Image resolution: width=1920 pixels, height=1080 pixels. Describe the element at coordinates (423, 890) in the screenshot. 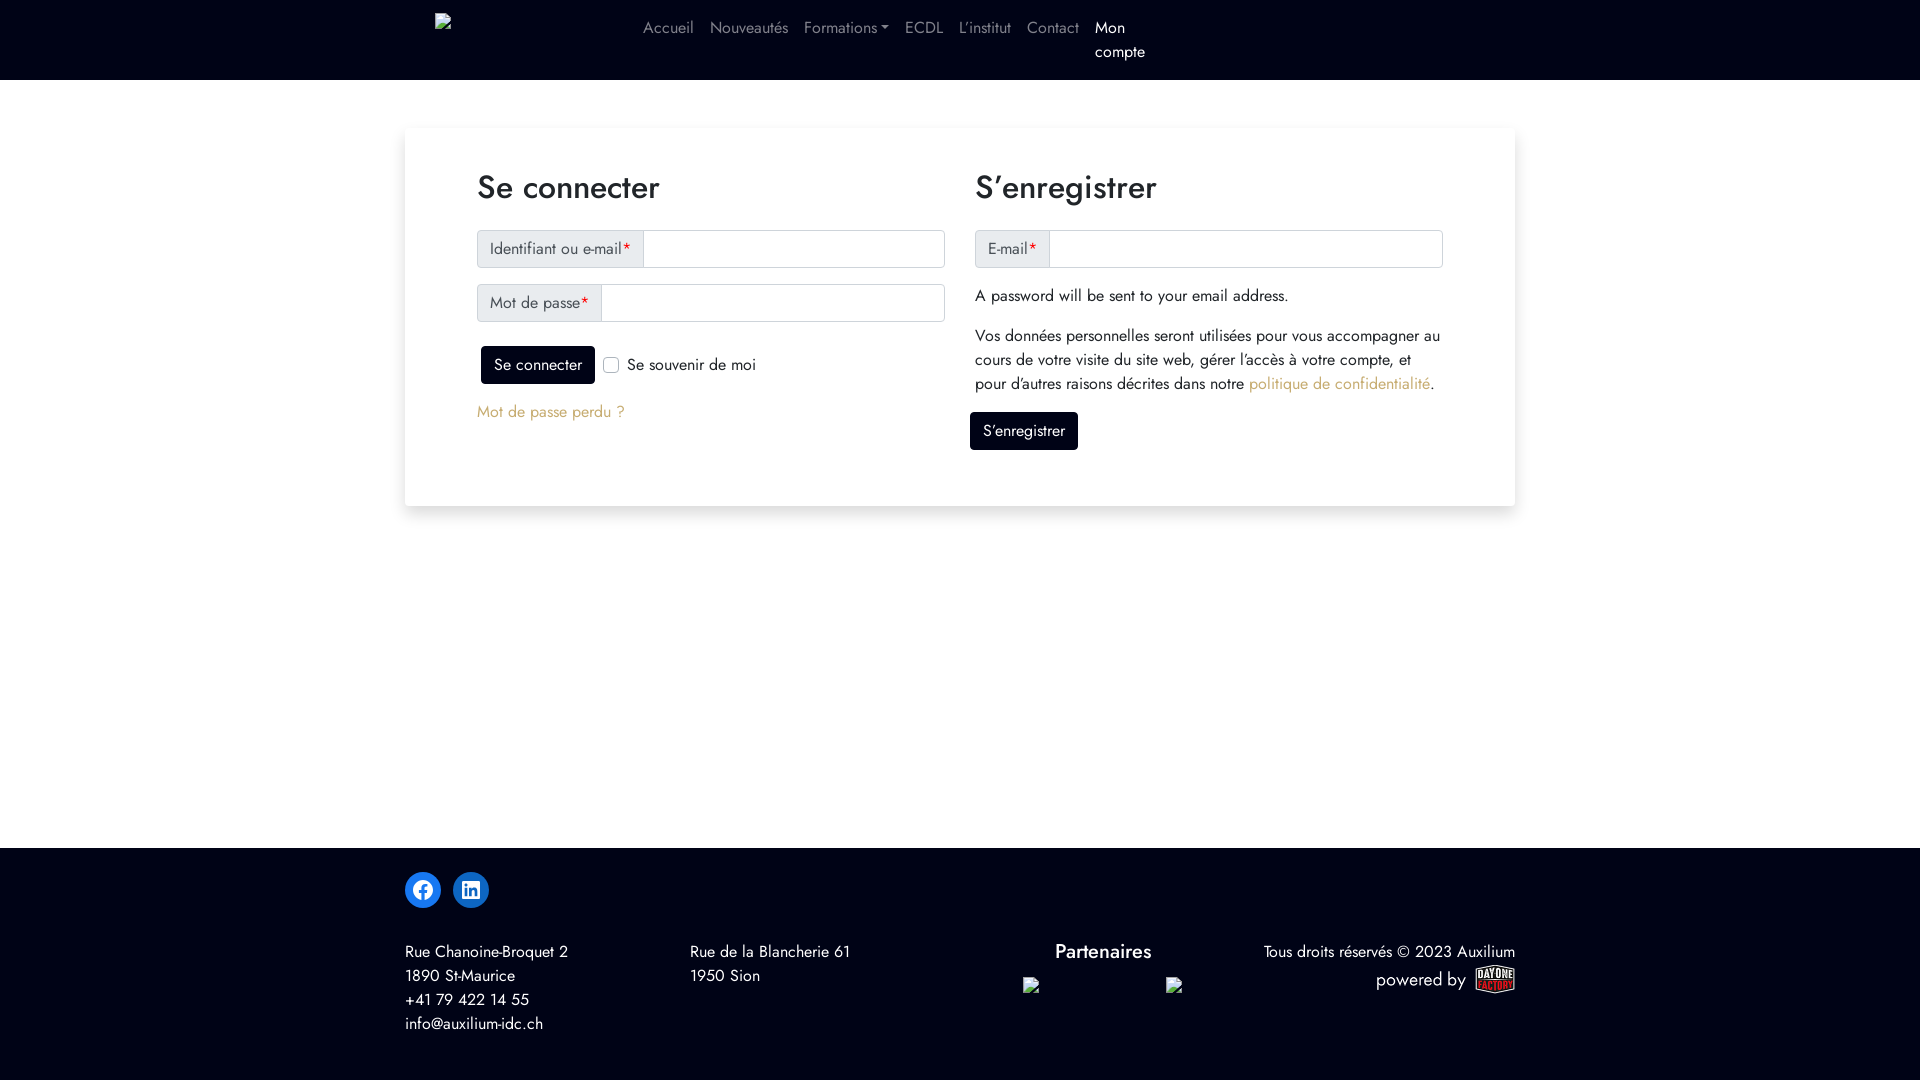

I see `Facebook` at that location.